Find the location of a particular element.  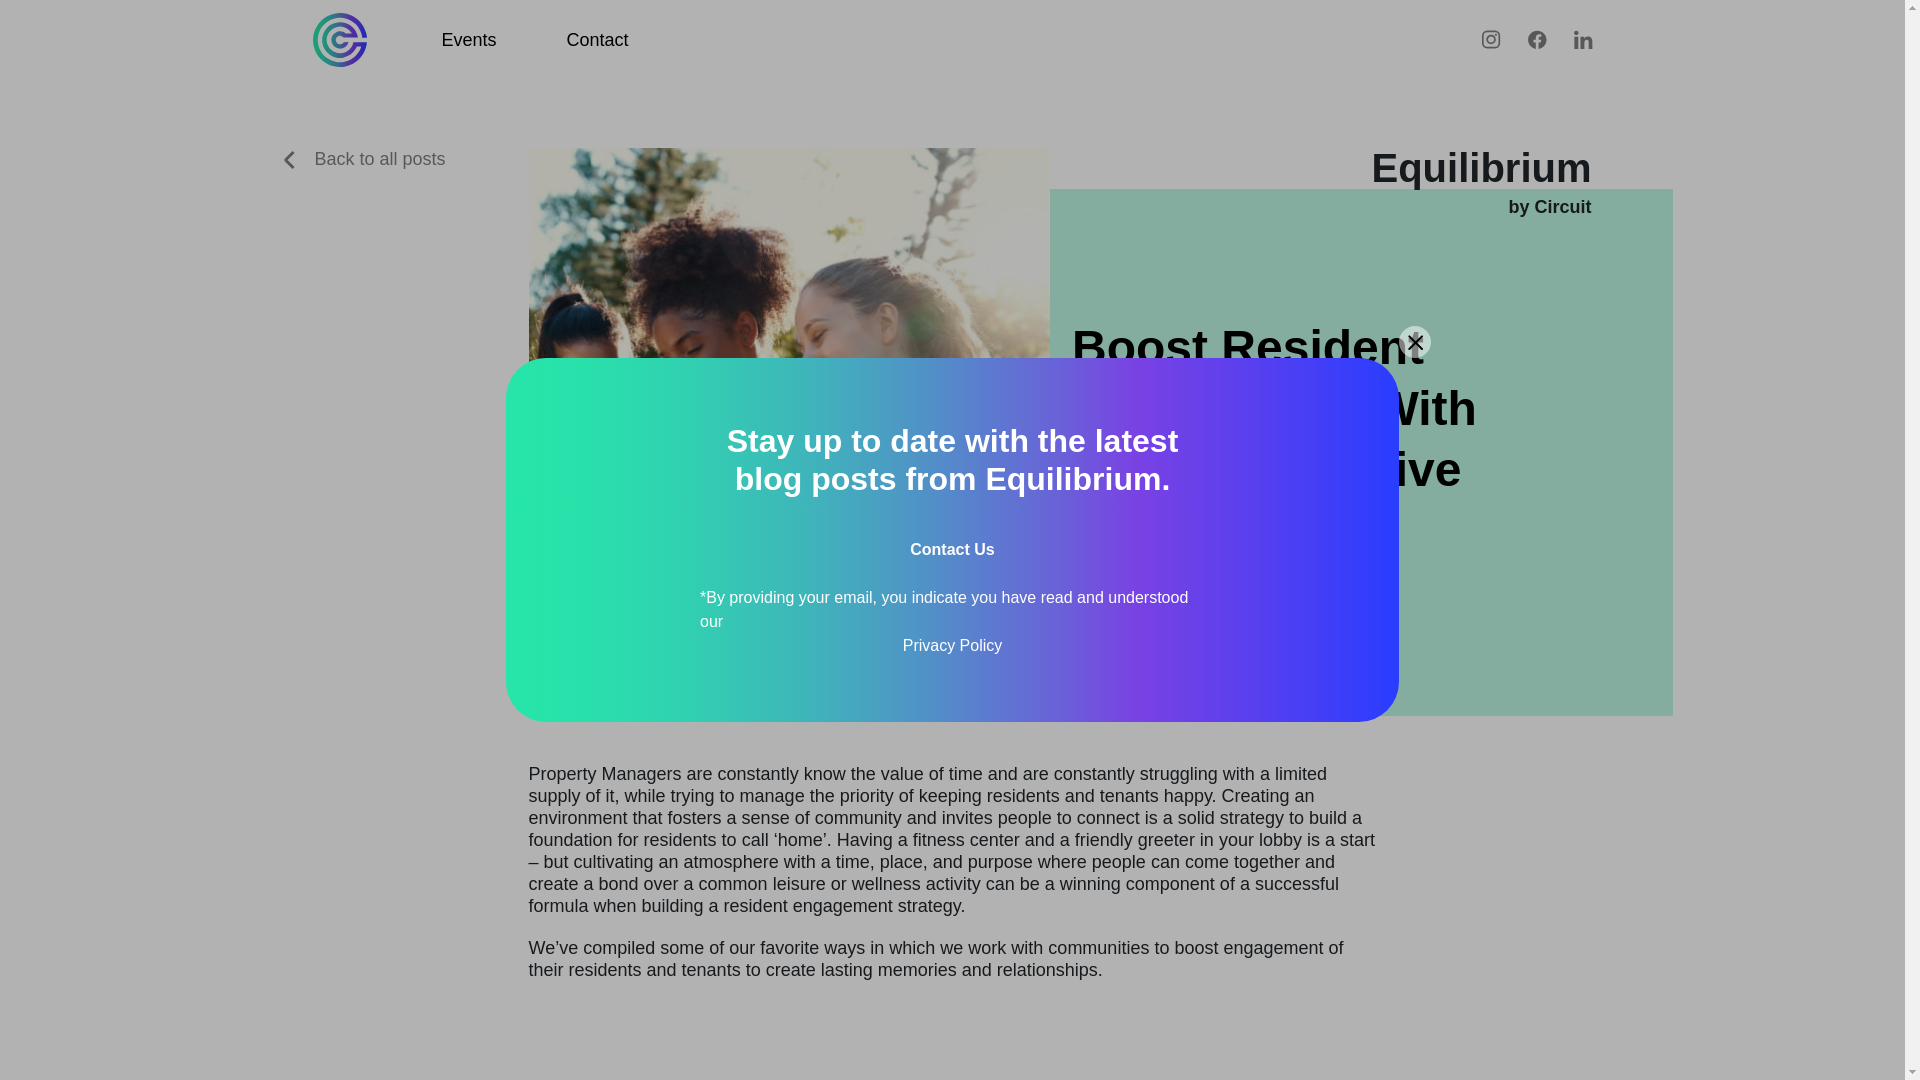

Back to all posts is located at coordinates (364, 158).